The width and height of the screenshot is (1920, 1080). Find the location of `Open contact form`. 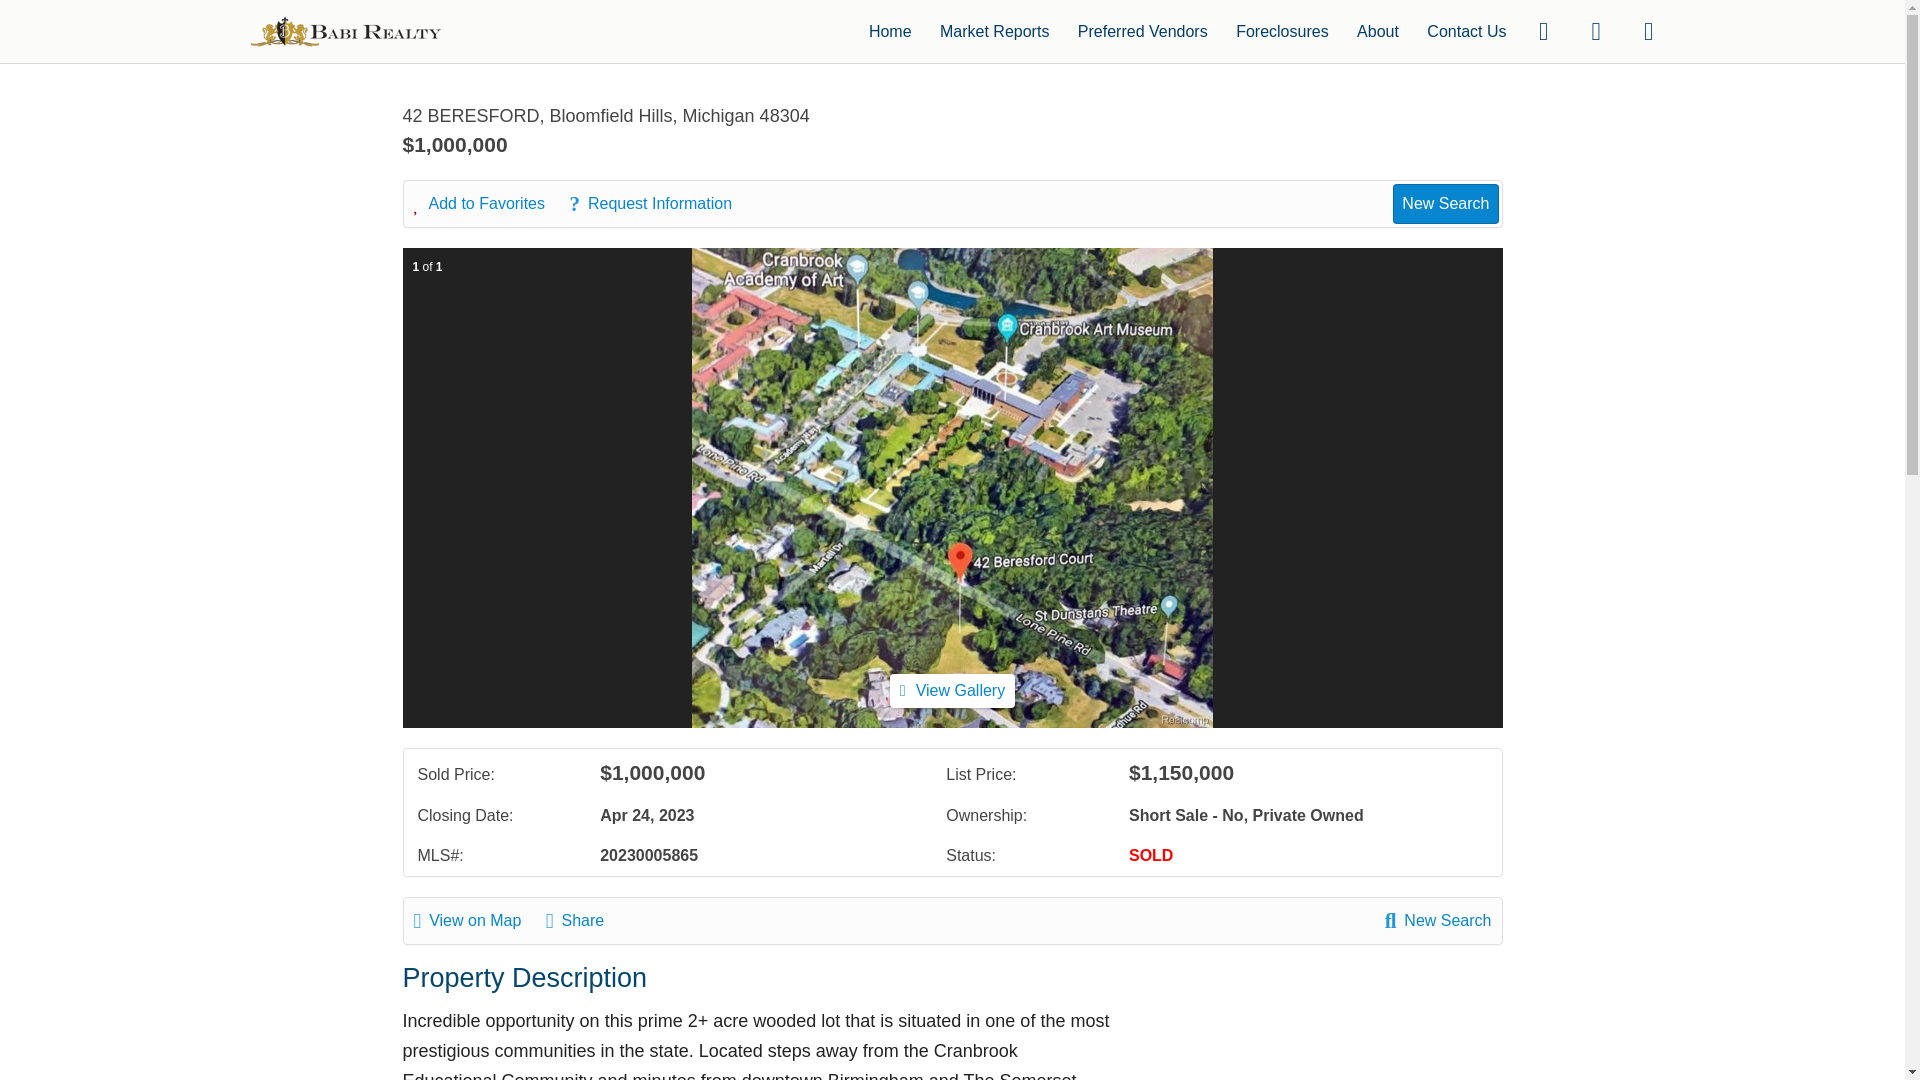

Open contact form is located at coordinates (1543, 30).